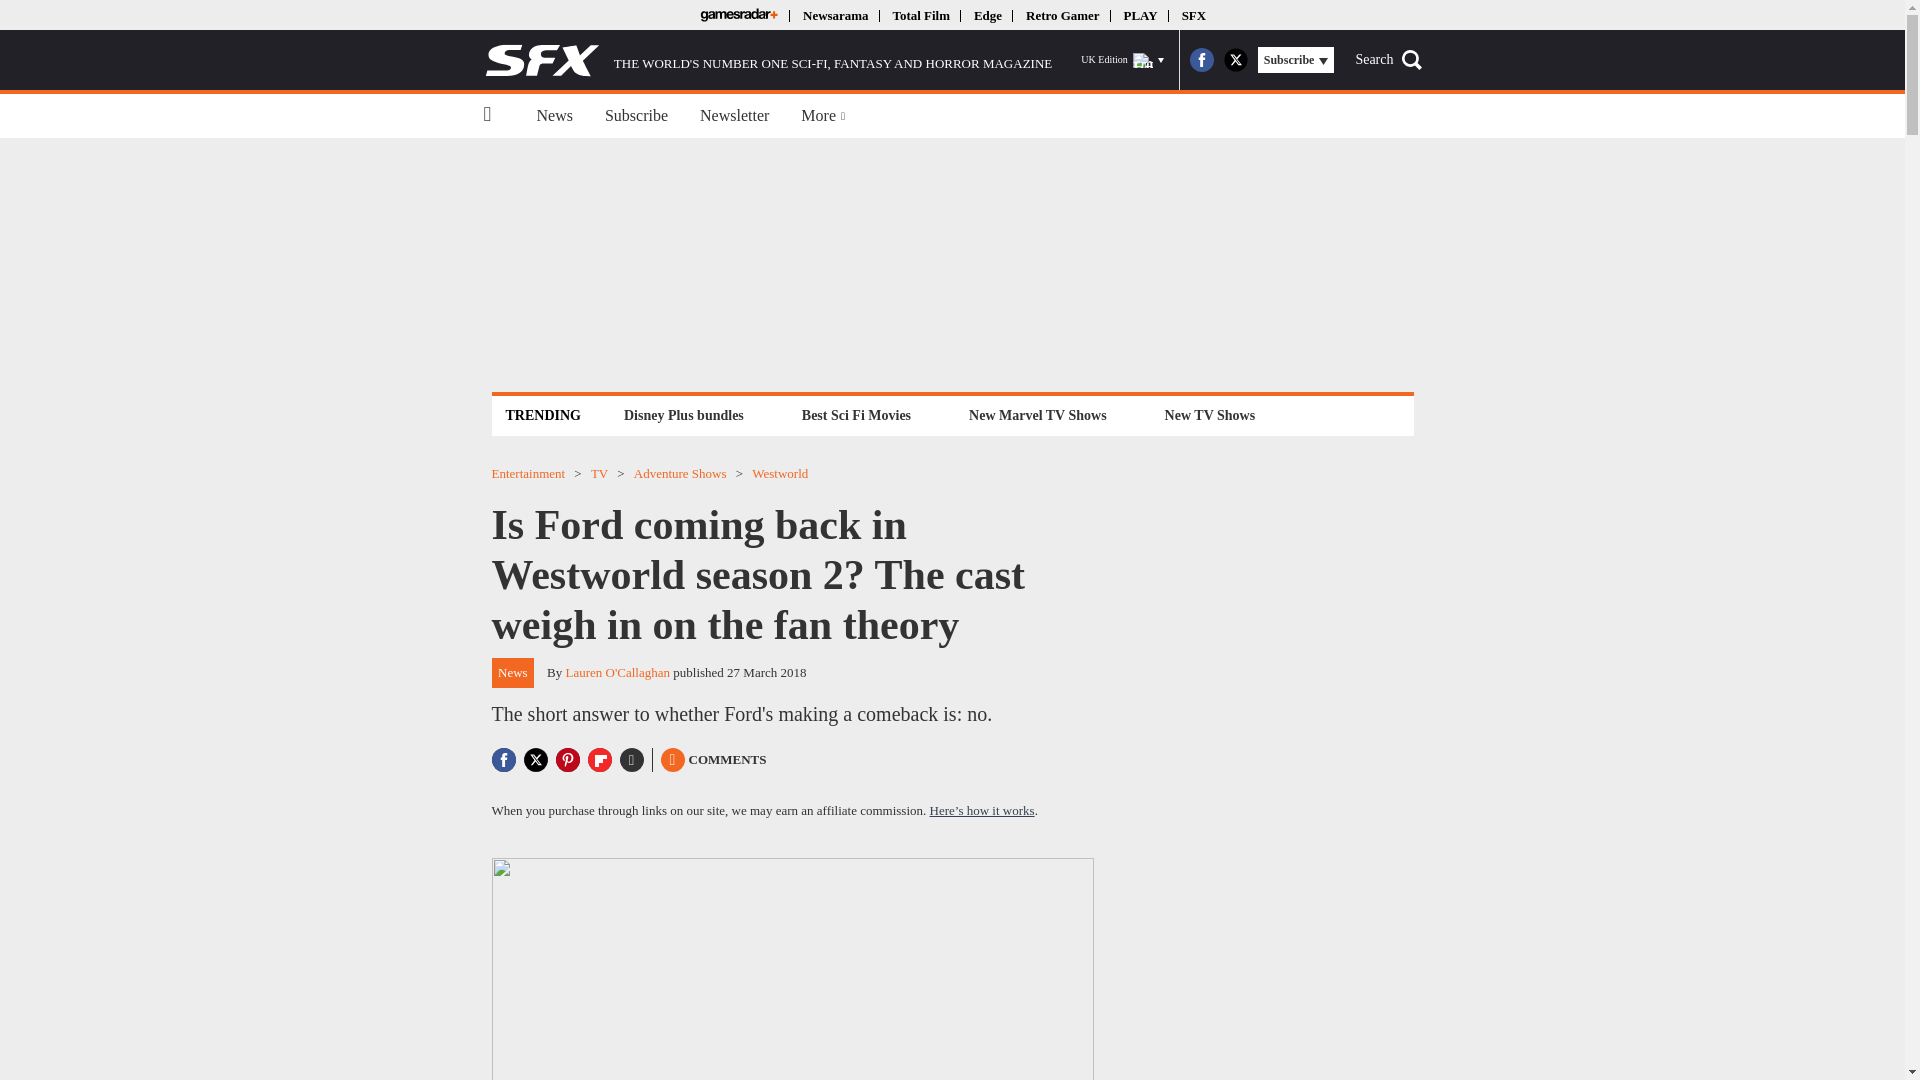 The image size is (1920, 1080). Describe the element at coordinates (1122, 60) in the screenshot. I see `UK Edition` at that location.